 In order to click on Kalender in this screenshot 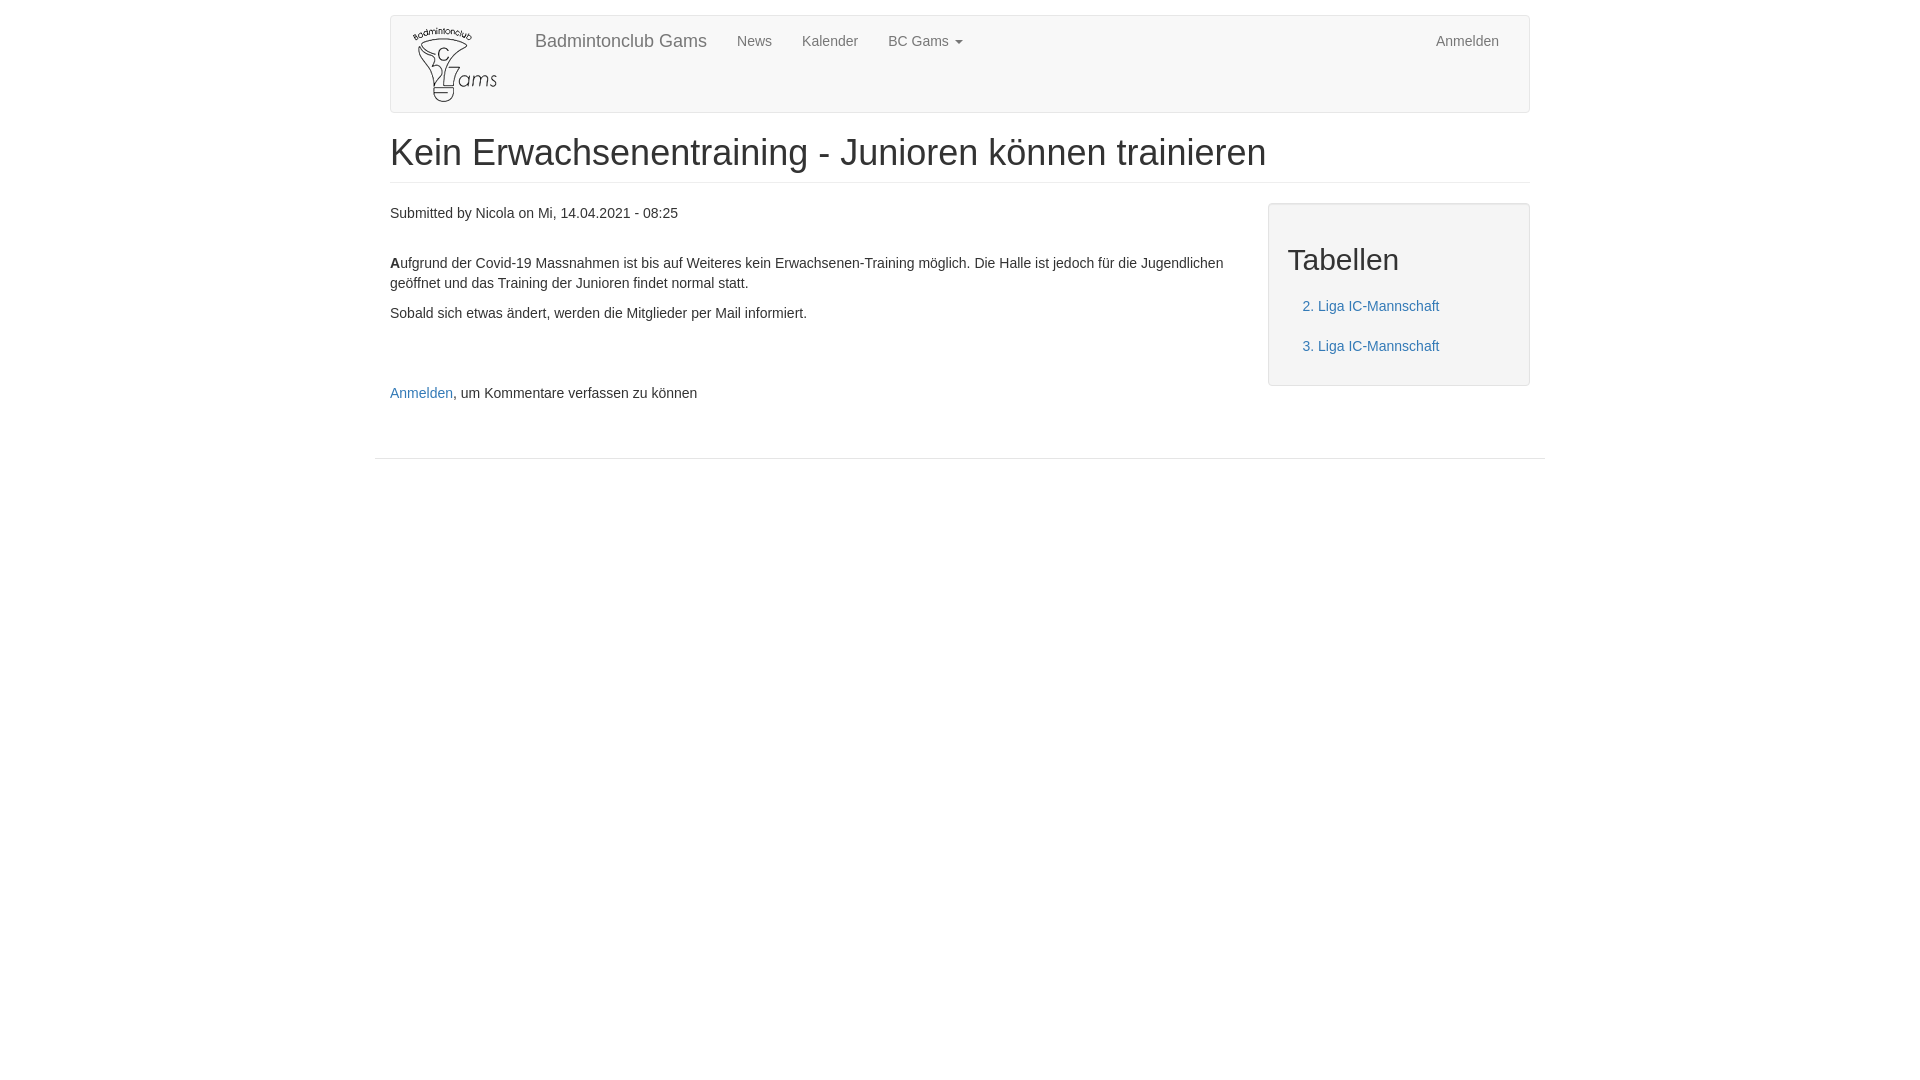, I will do `click(830, 41)`.